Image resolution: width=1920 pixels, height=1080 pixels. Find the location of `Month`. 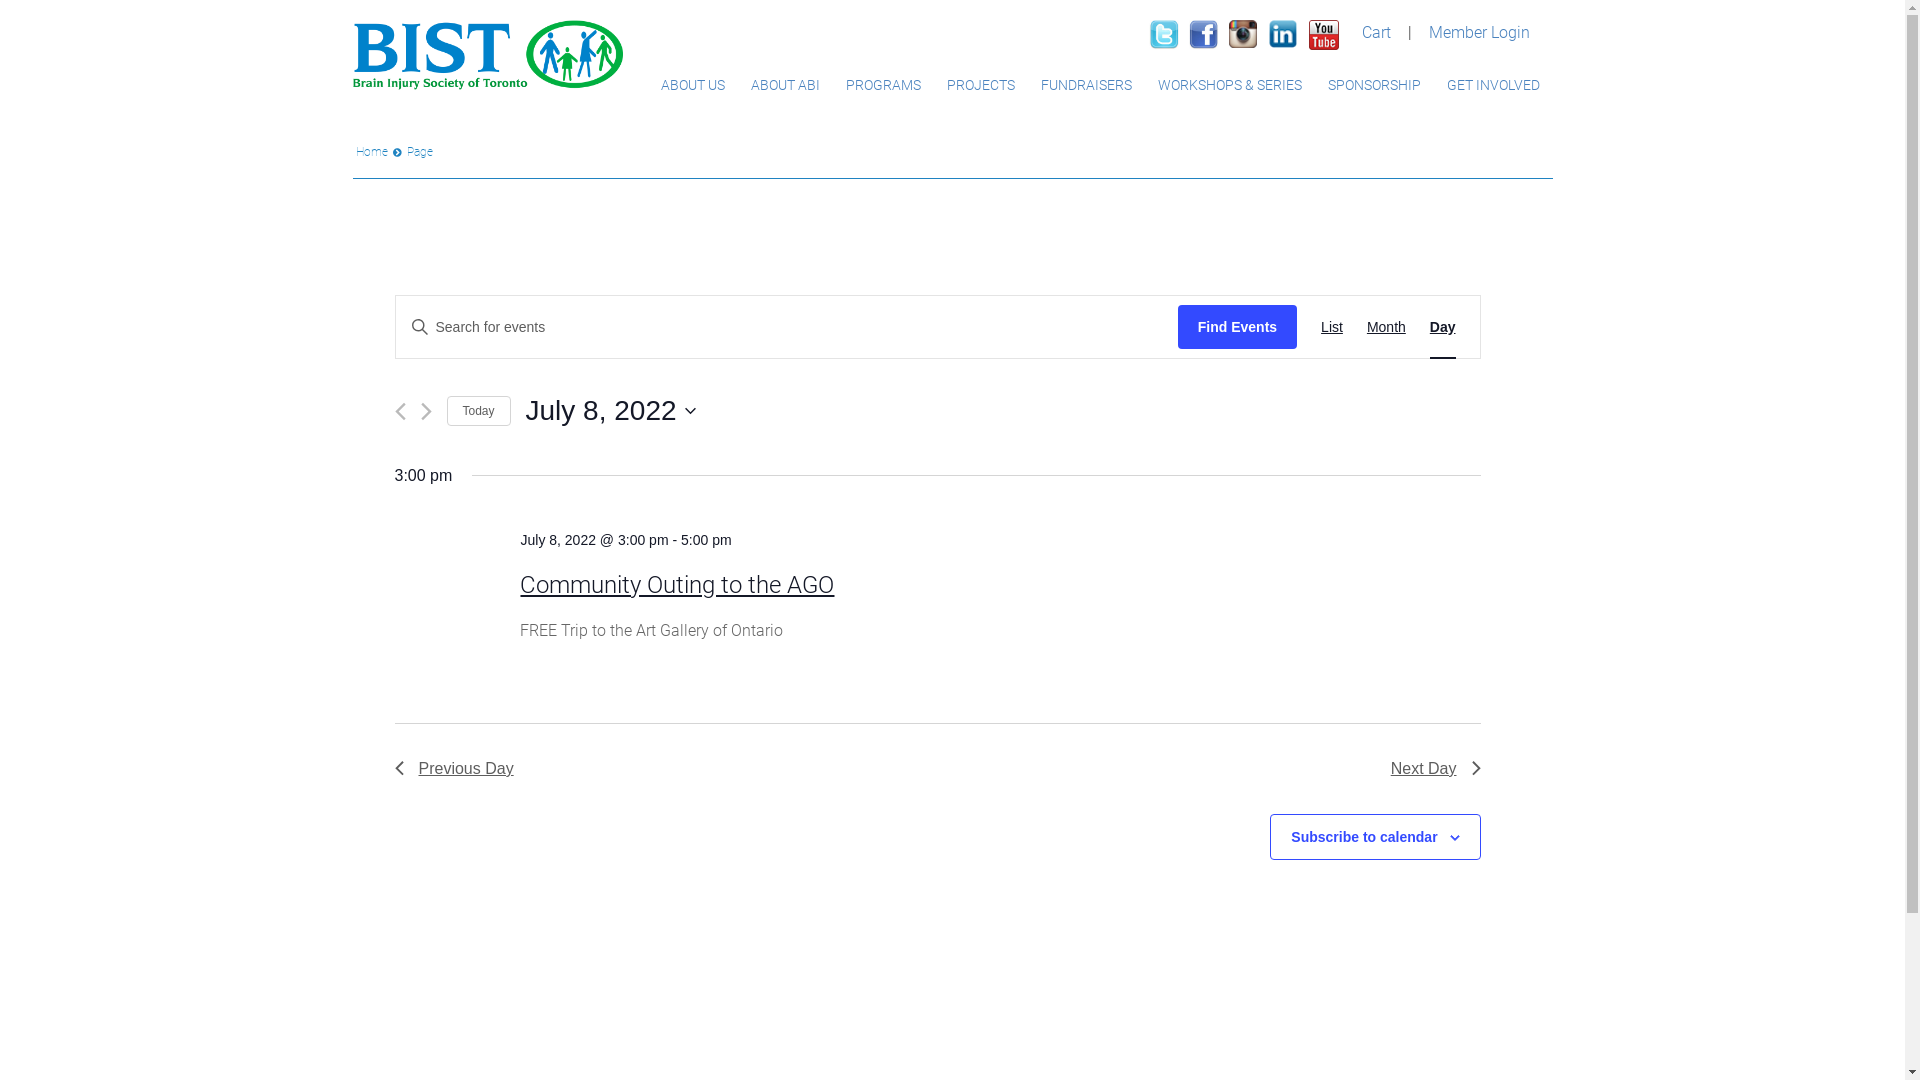

Month is located at coordinates (1386, 328).